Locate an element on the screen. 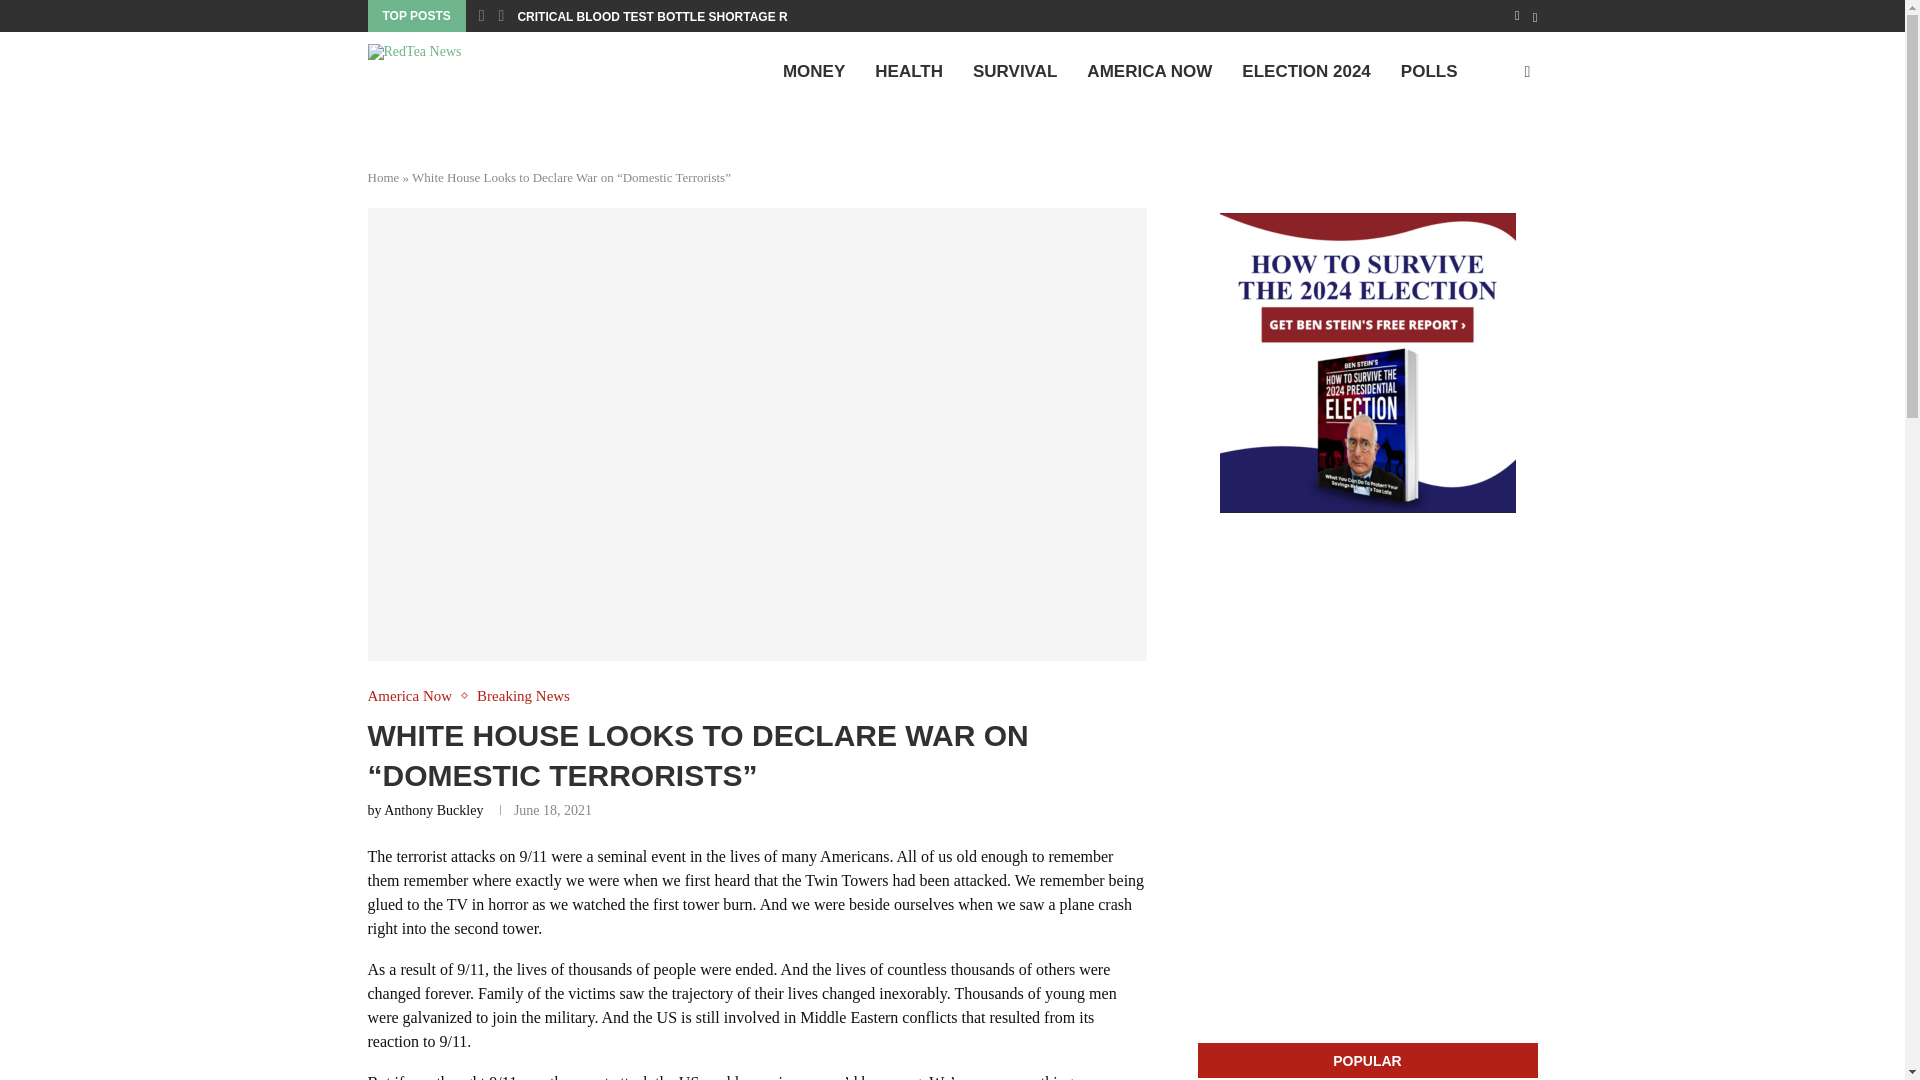  MONEY is located at coordinates (814, 72).